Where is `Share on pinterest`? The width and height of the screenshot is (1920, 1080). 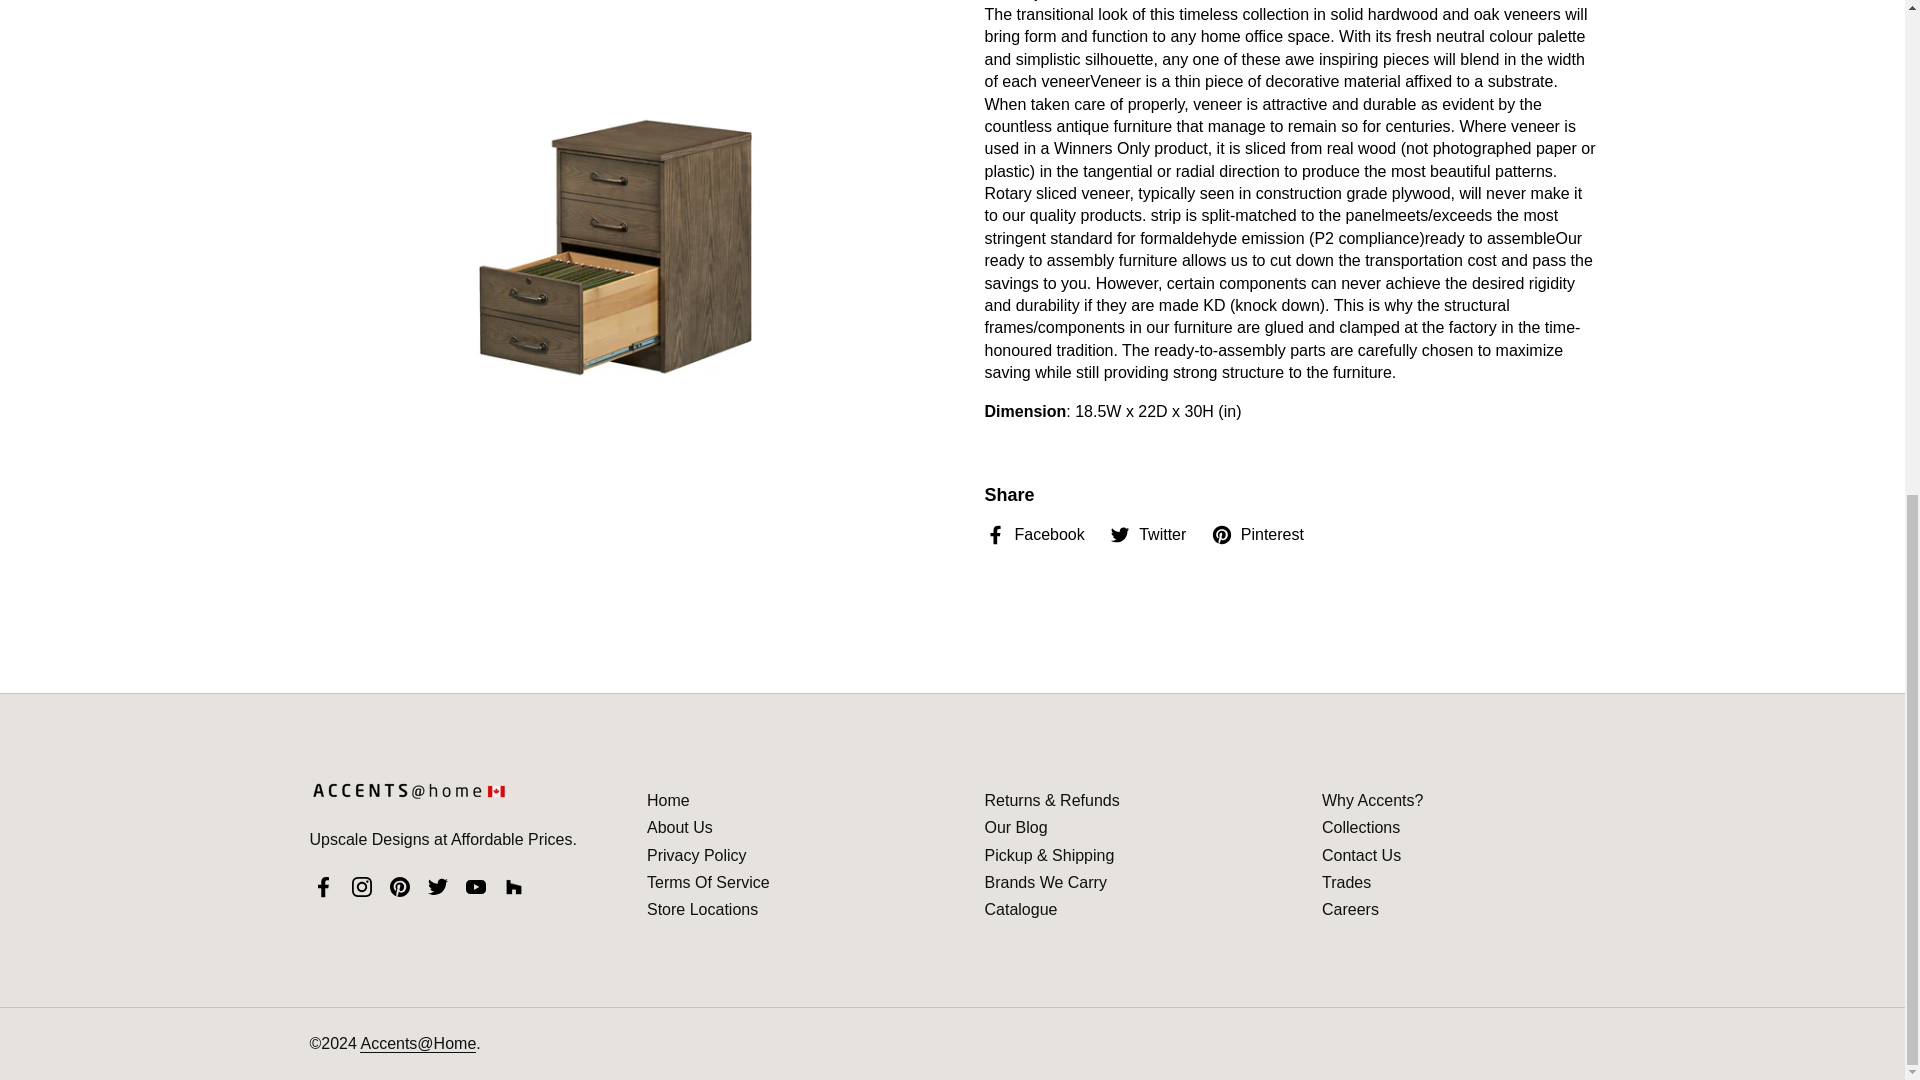 Share on pinterest is located at coordinates (1257, 534).